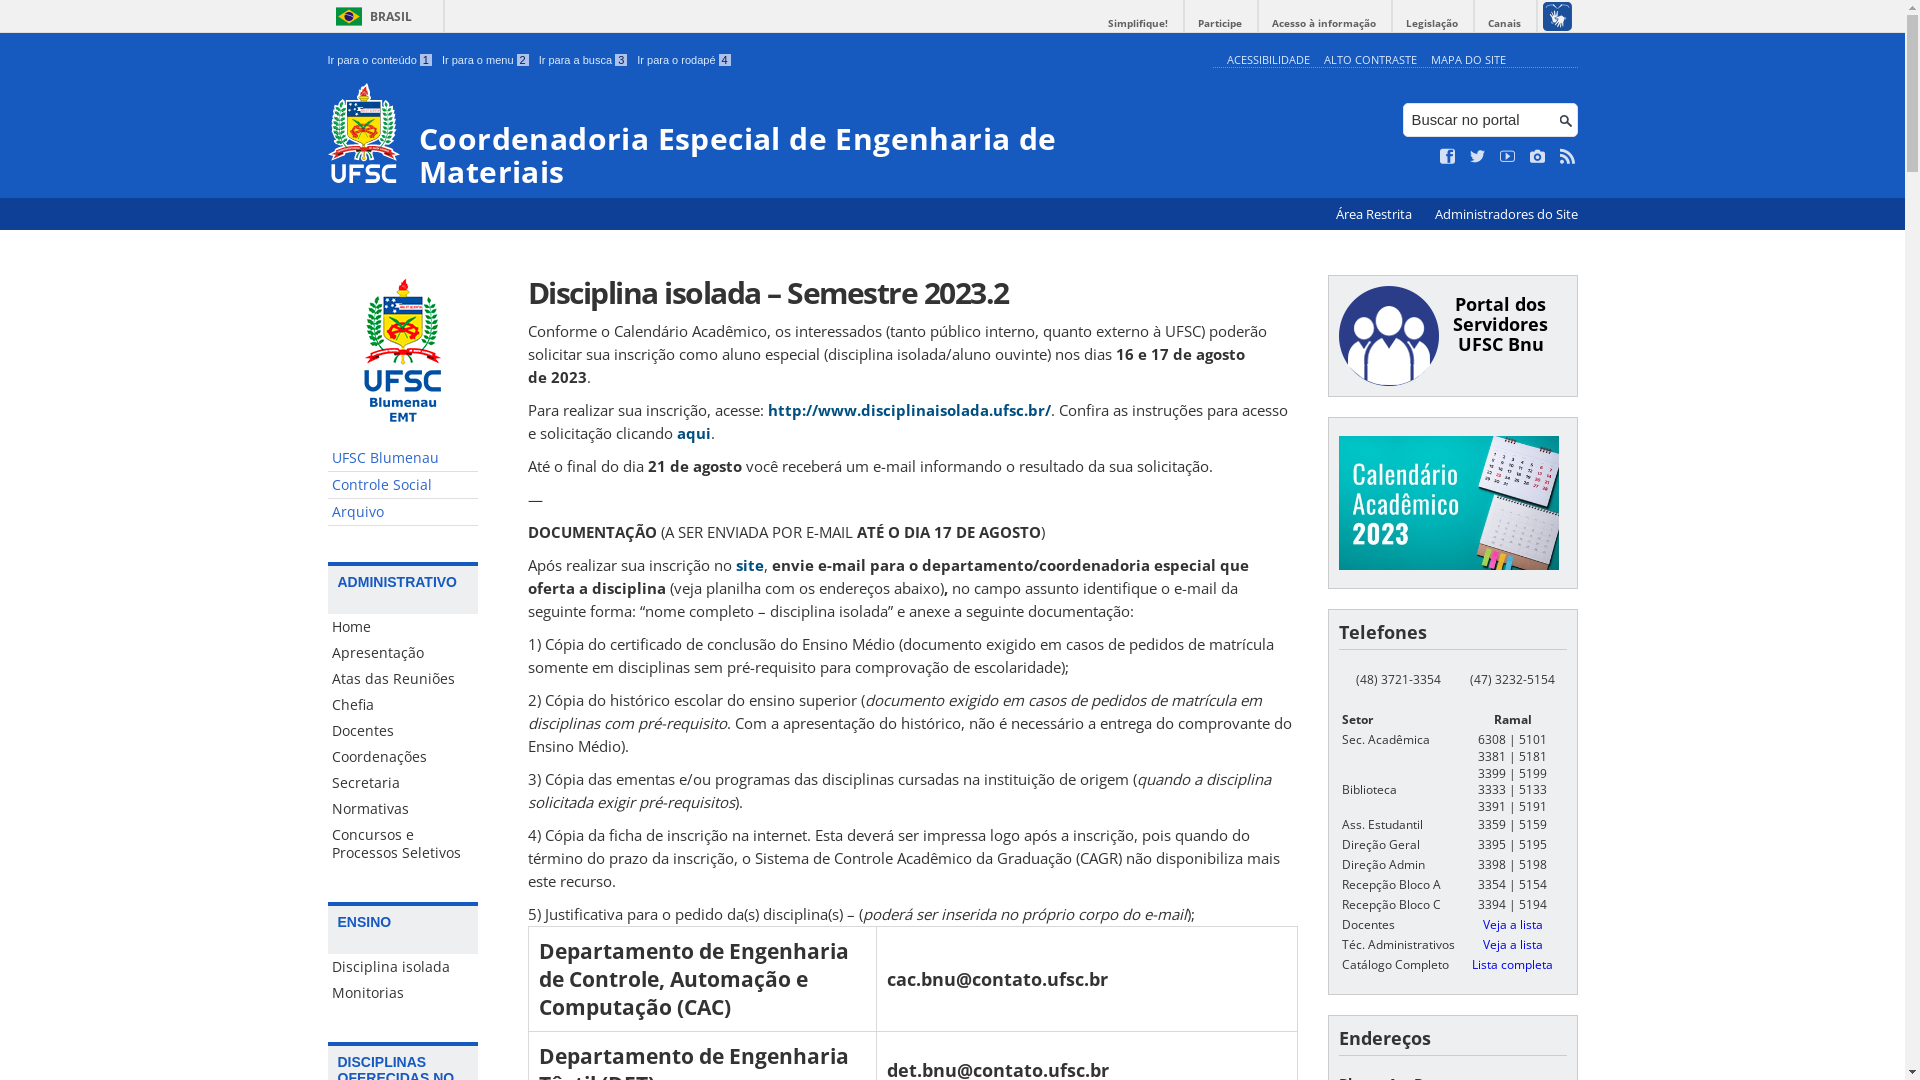  I want to click on ACESSIBILIDADE, so click(1268, 60).